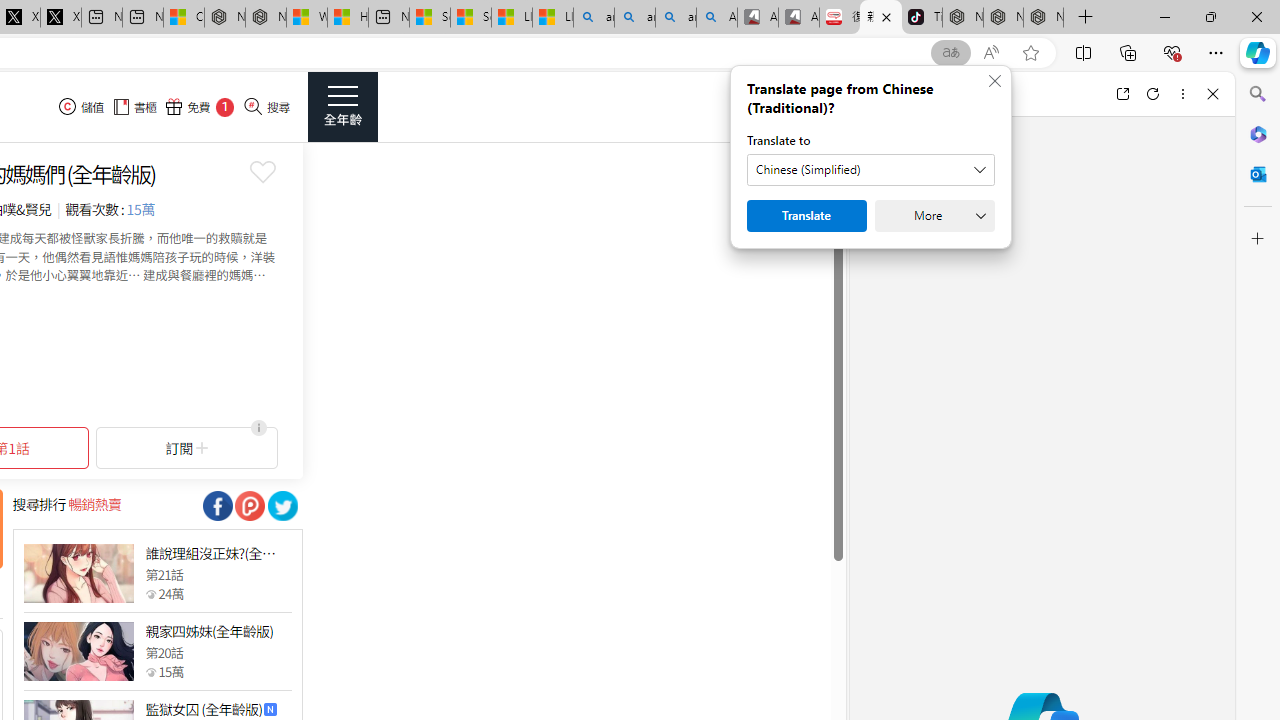 Image resolution: width=1280 pixels, height=720 pixels. Describe the element at coordinates (306, 18) in the screenshot. I see `Wildlife - MSN` at that location.